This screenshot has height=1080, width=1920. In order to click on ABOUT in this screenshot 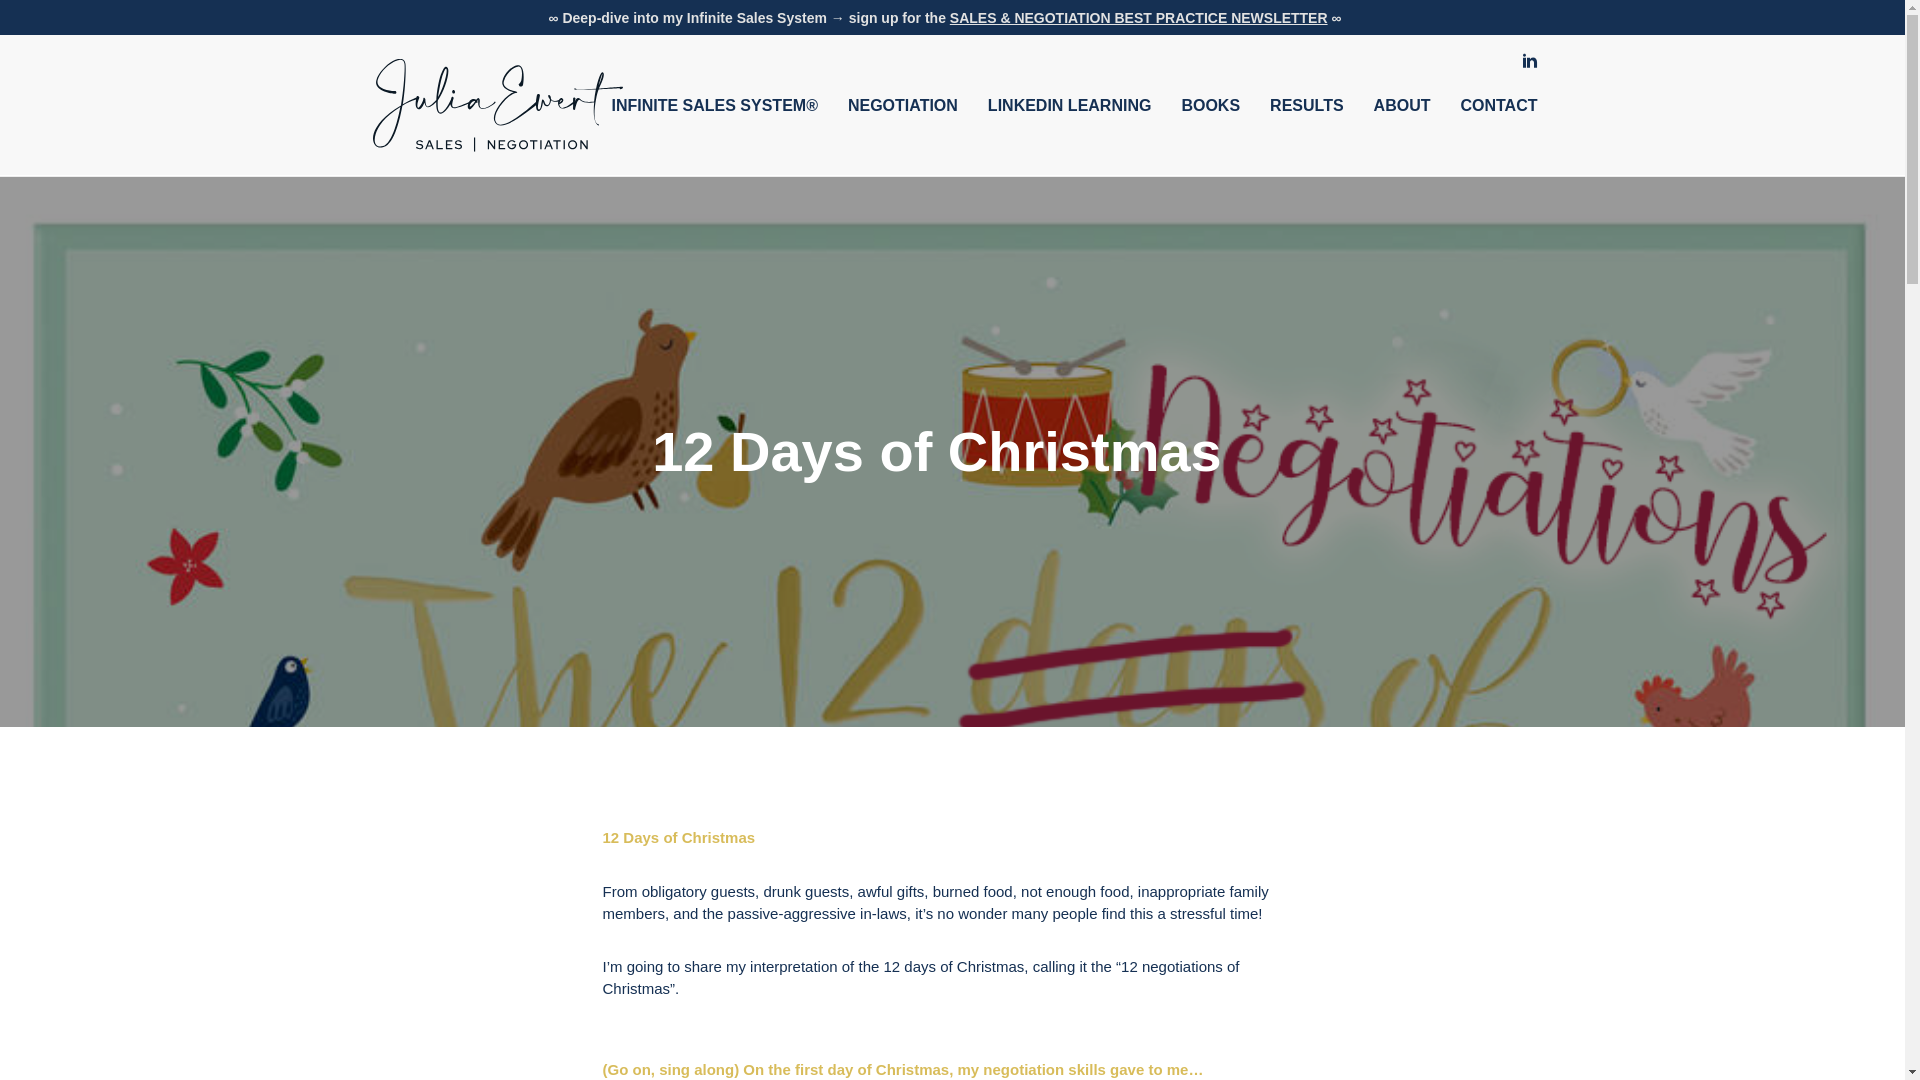, I will do `click(1402, 105)`.